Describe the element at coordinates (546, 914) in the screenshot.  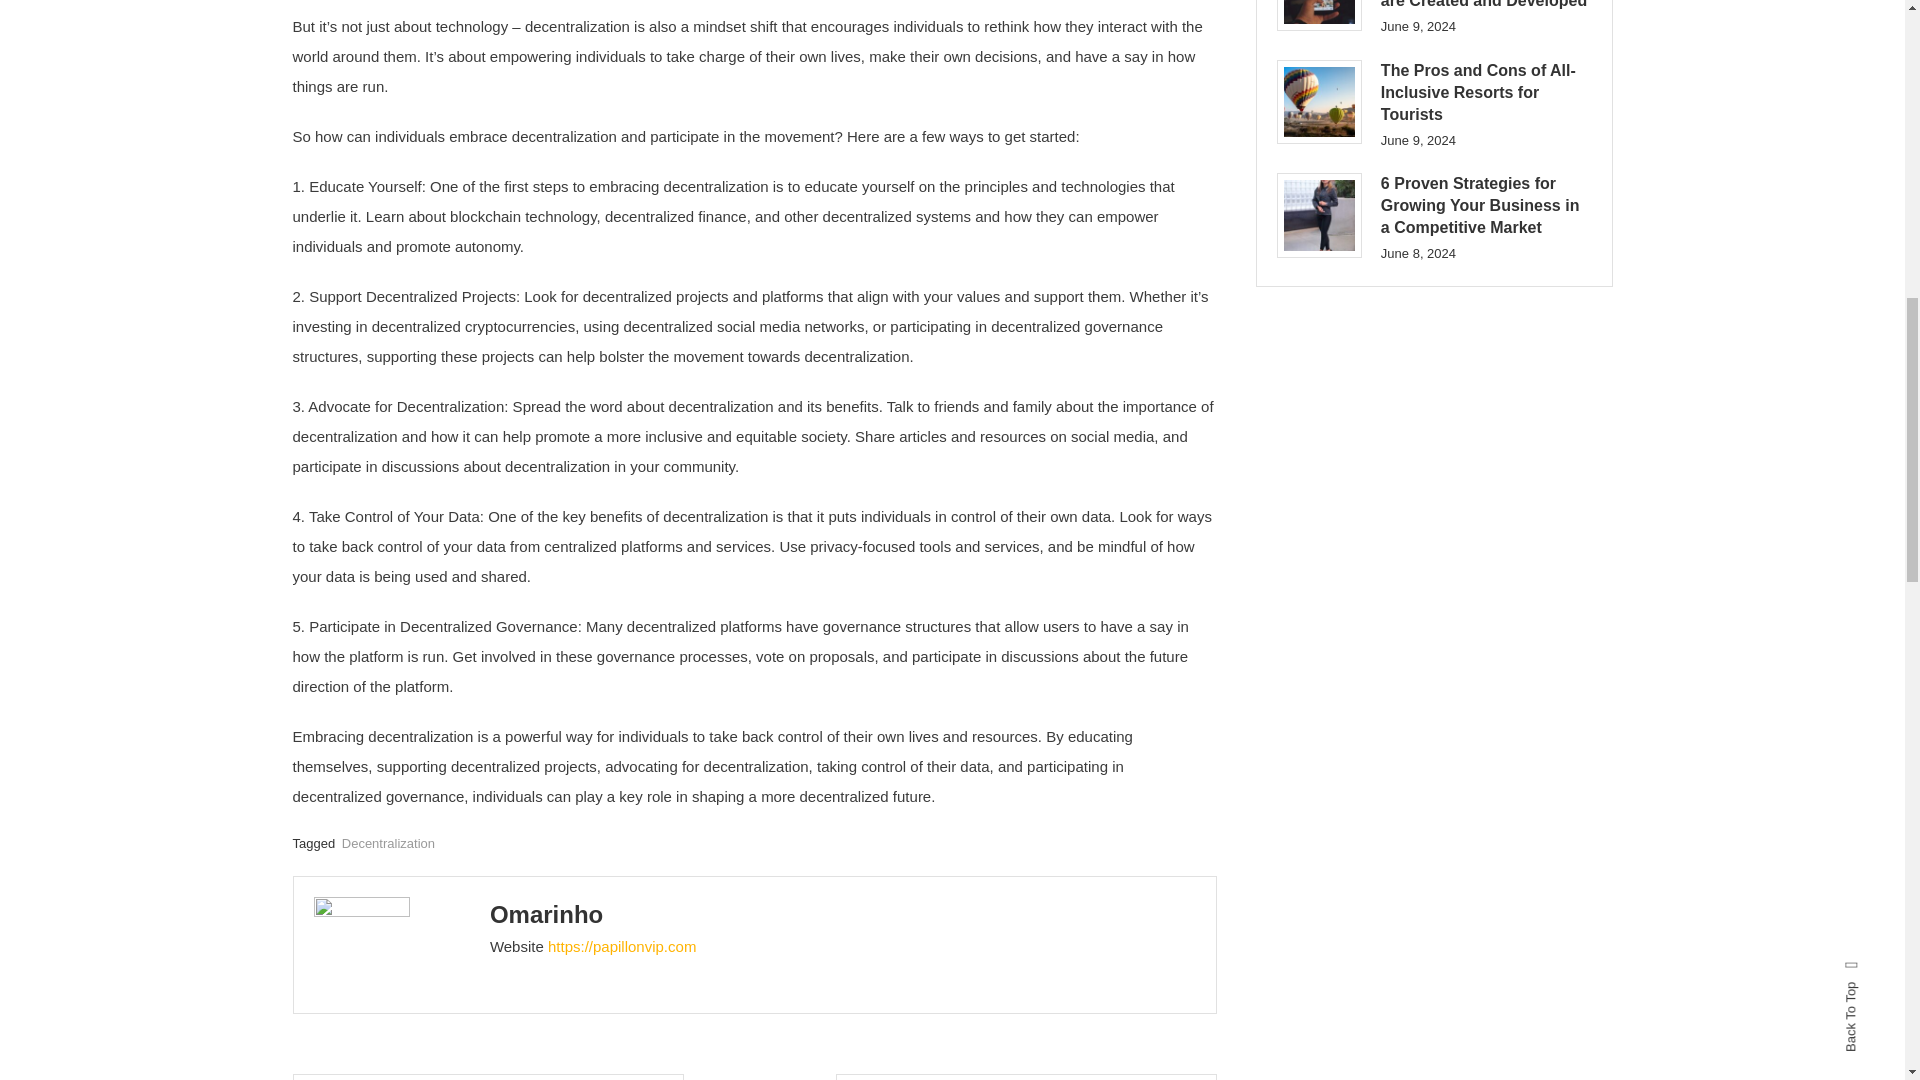
I see `Posts by omarinho` at that location.